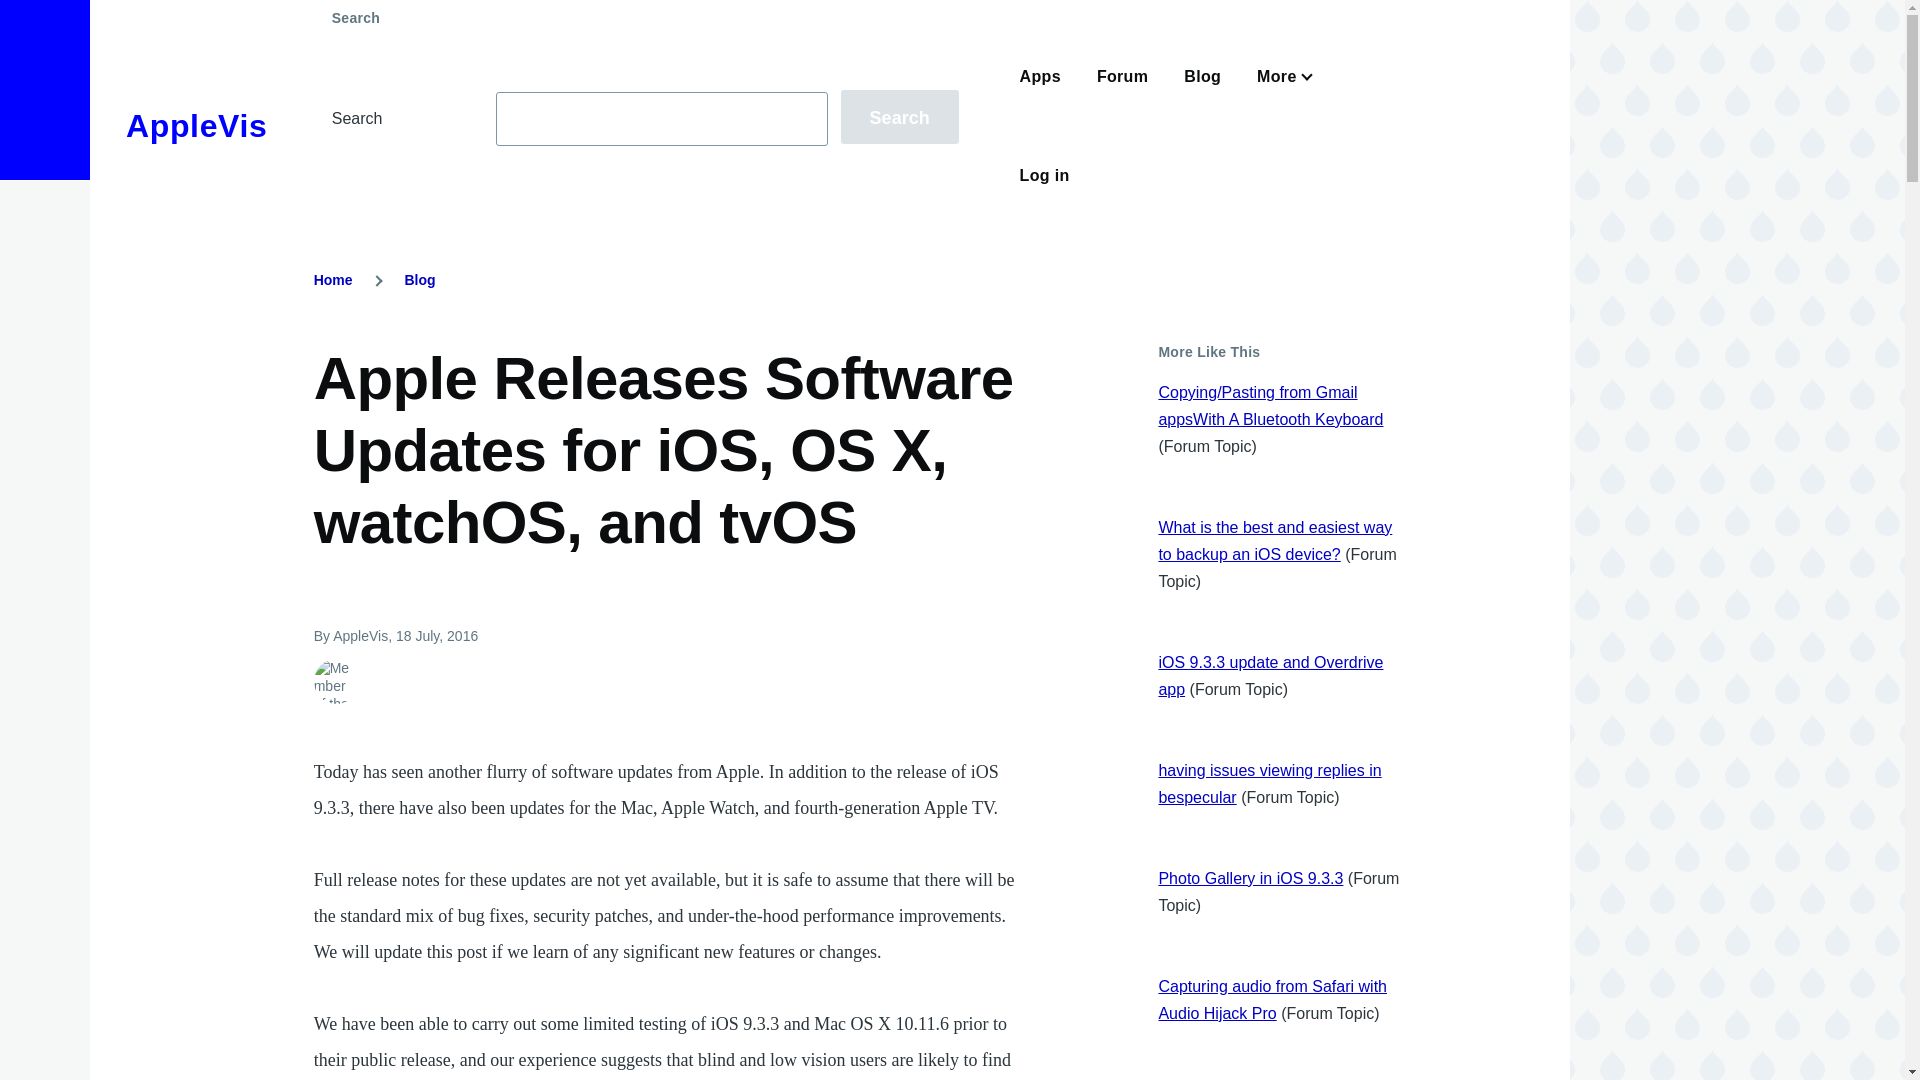  I want to click on AppleVis, so click(196, 126).